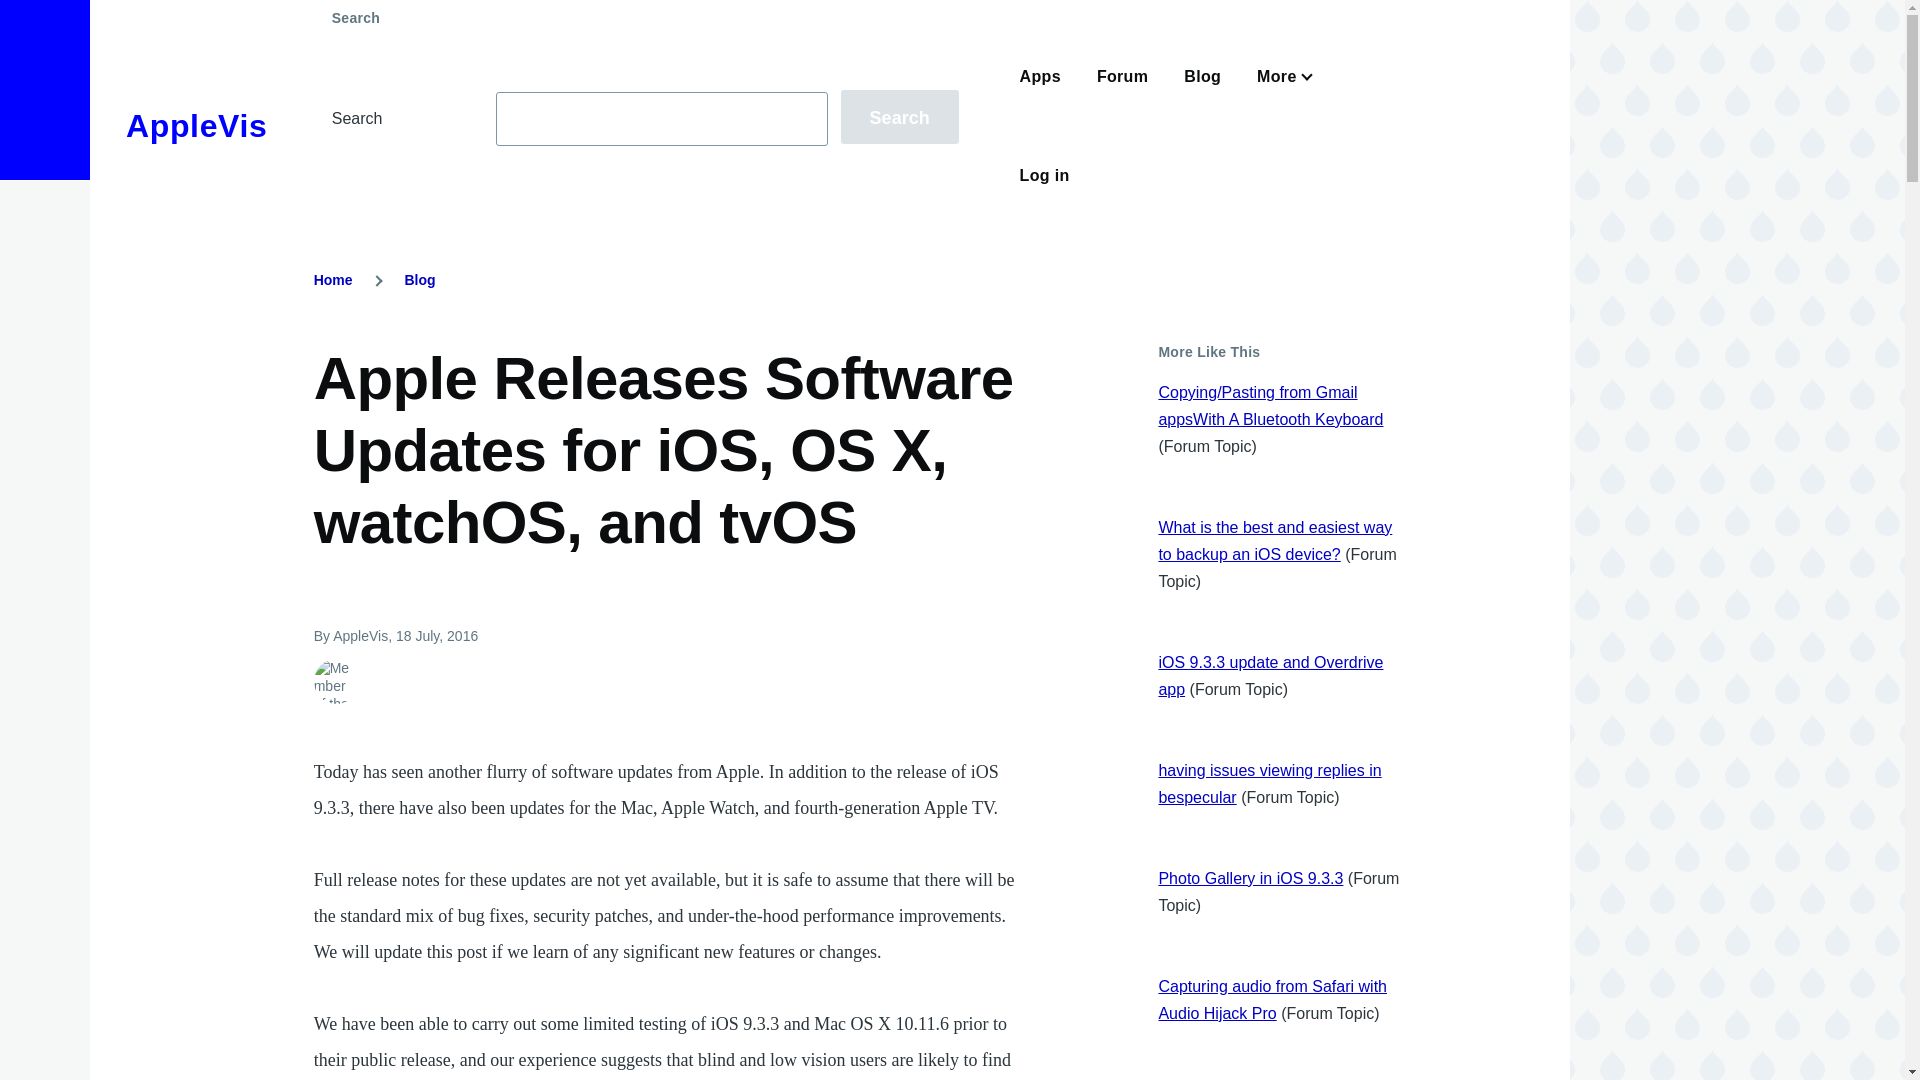  I want to click on AppleVis, so click(196, 126).